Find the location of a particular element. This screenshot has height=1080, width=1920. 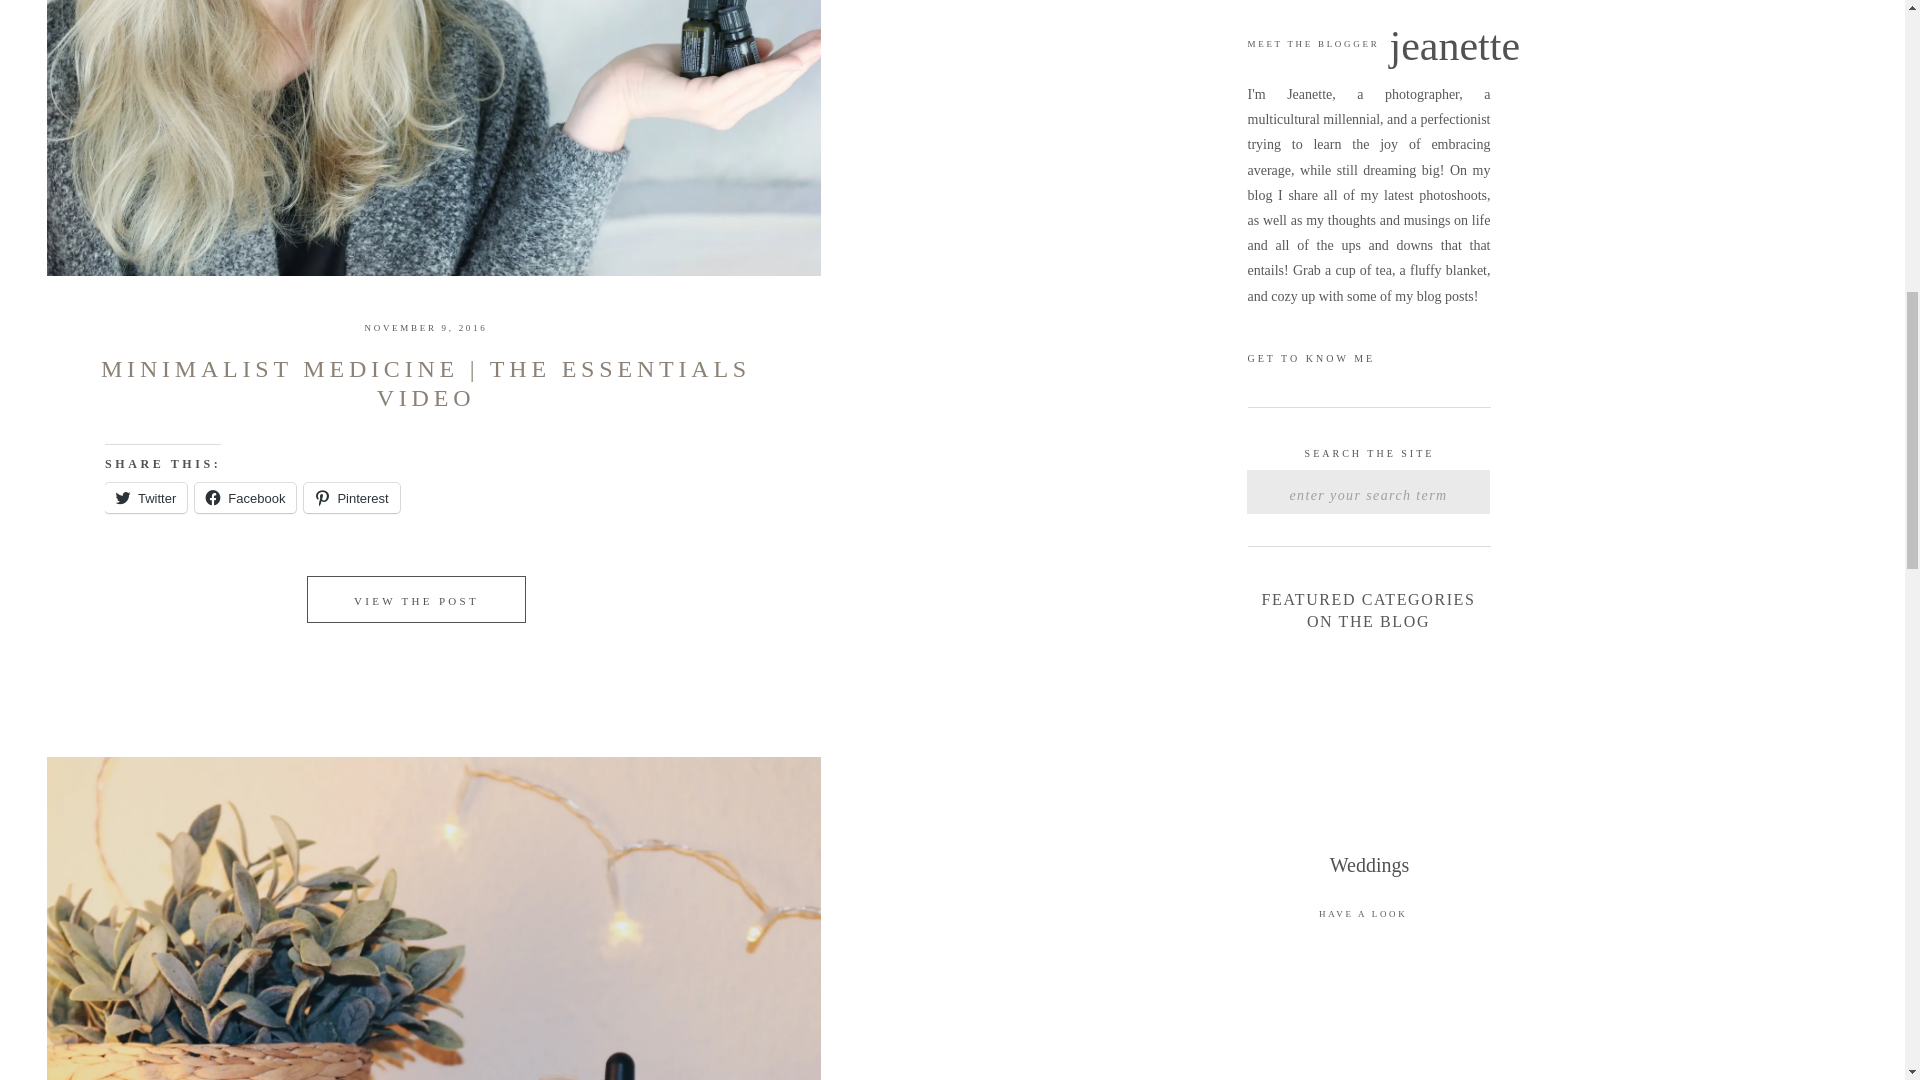

Click to share on Pinterest is located at coordinates (351, 498).